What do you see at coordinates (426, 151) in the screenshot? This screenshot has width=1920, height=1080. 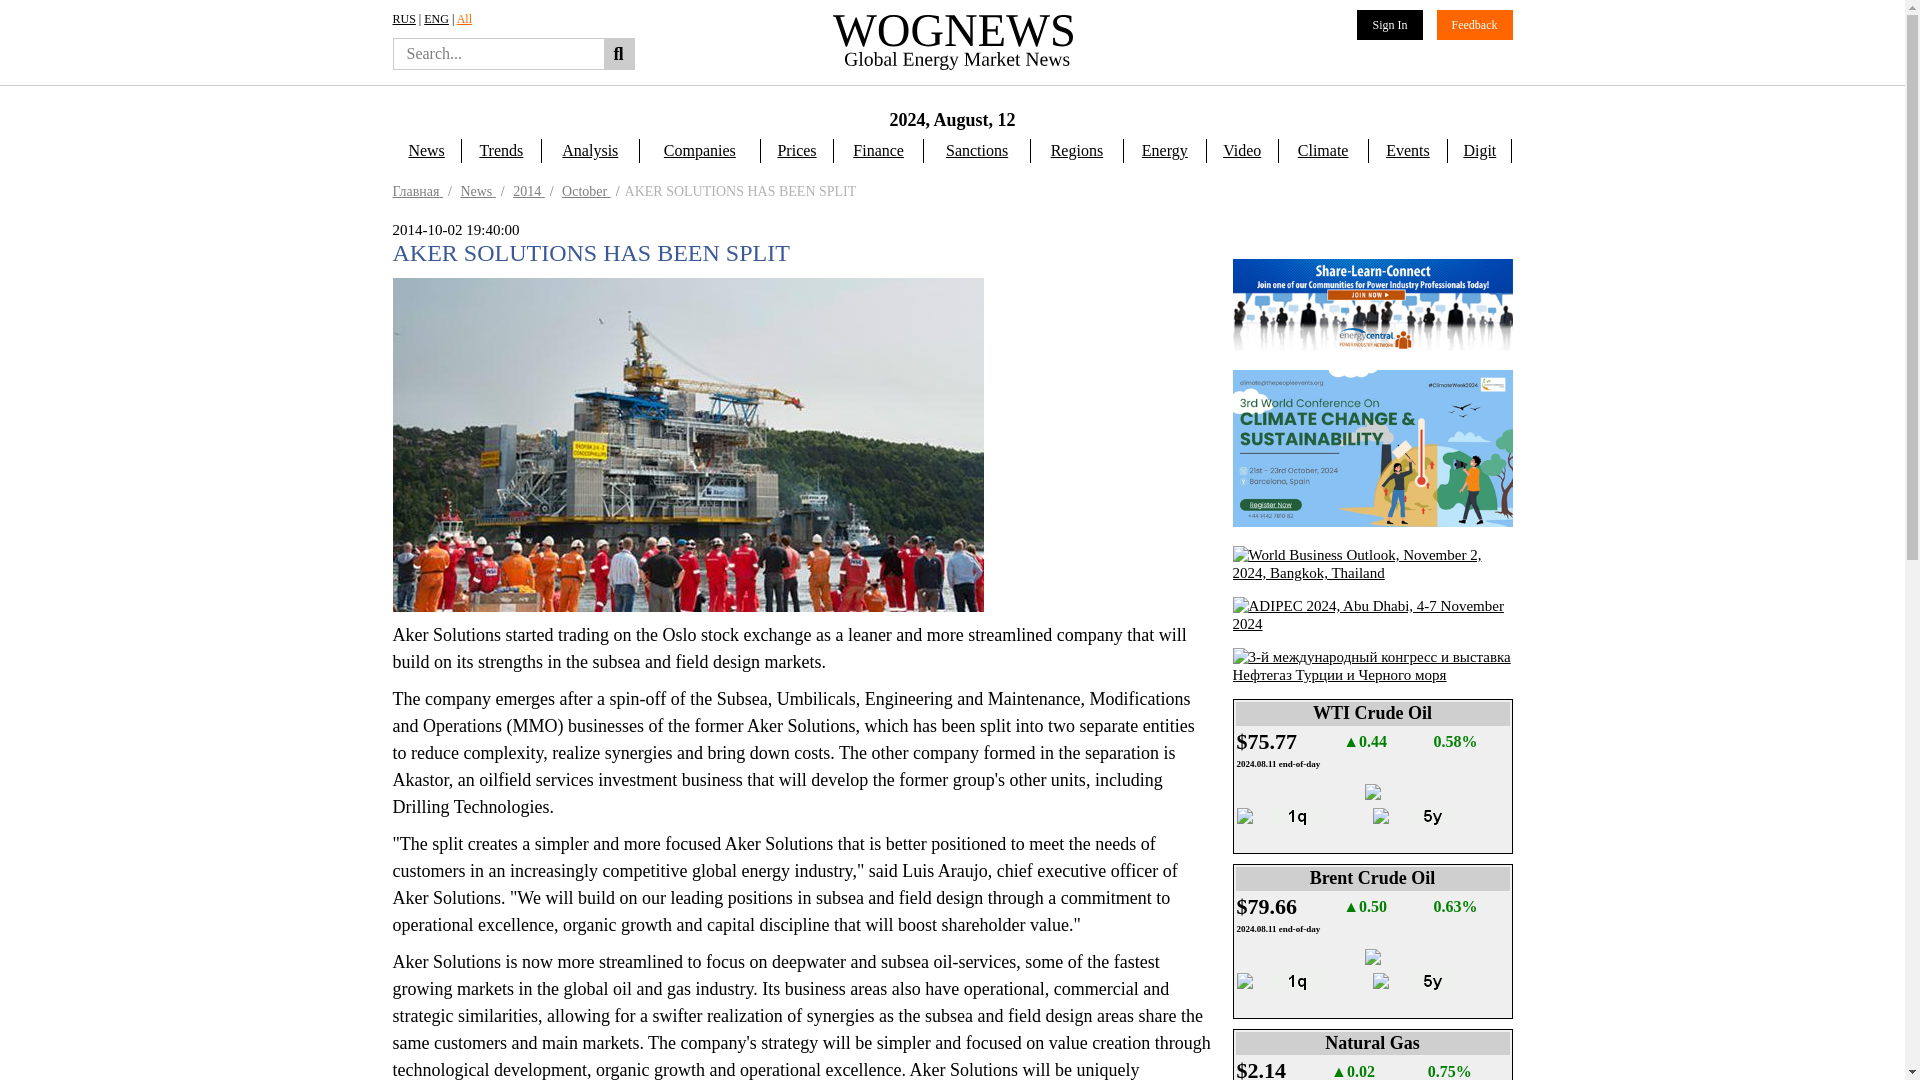 I see `News` at bounding box center [426, 151].